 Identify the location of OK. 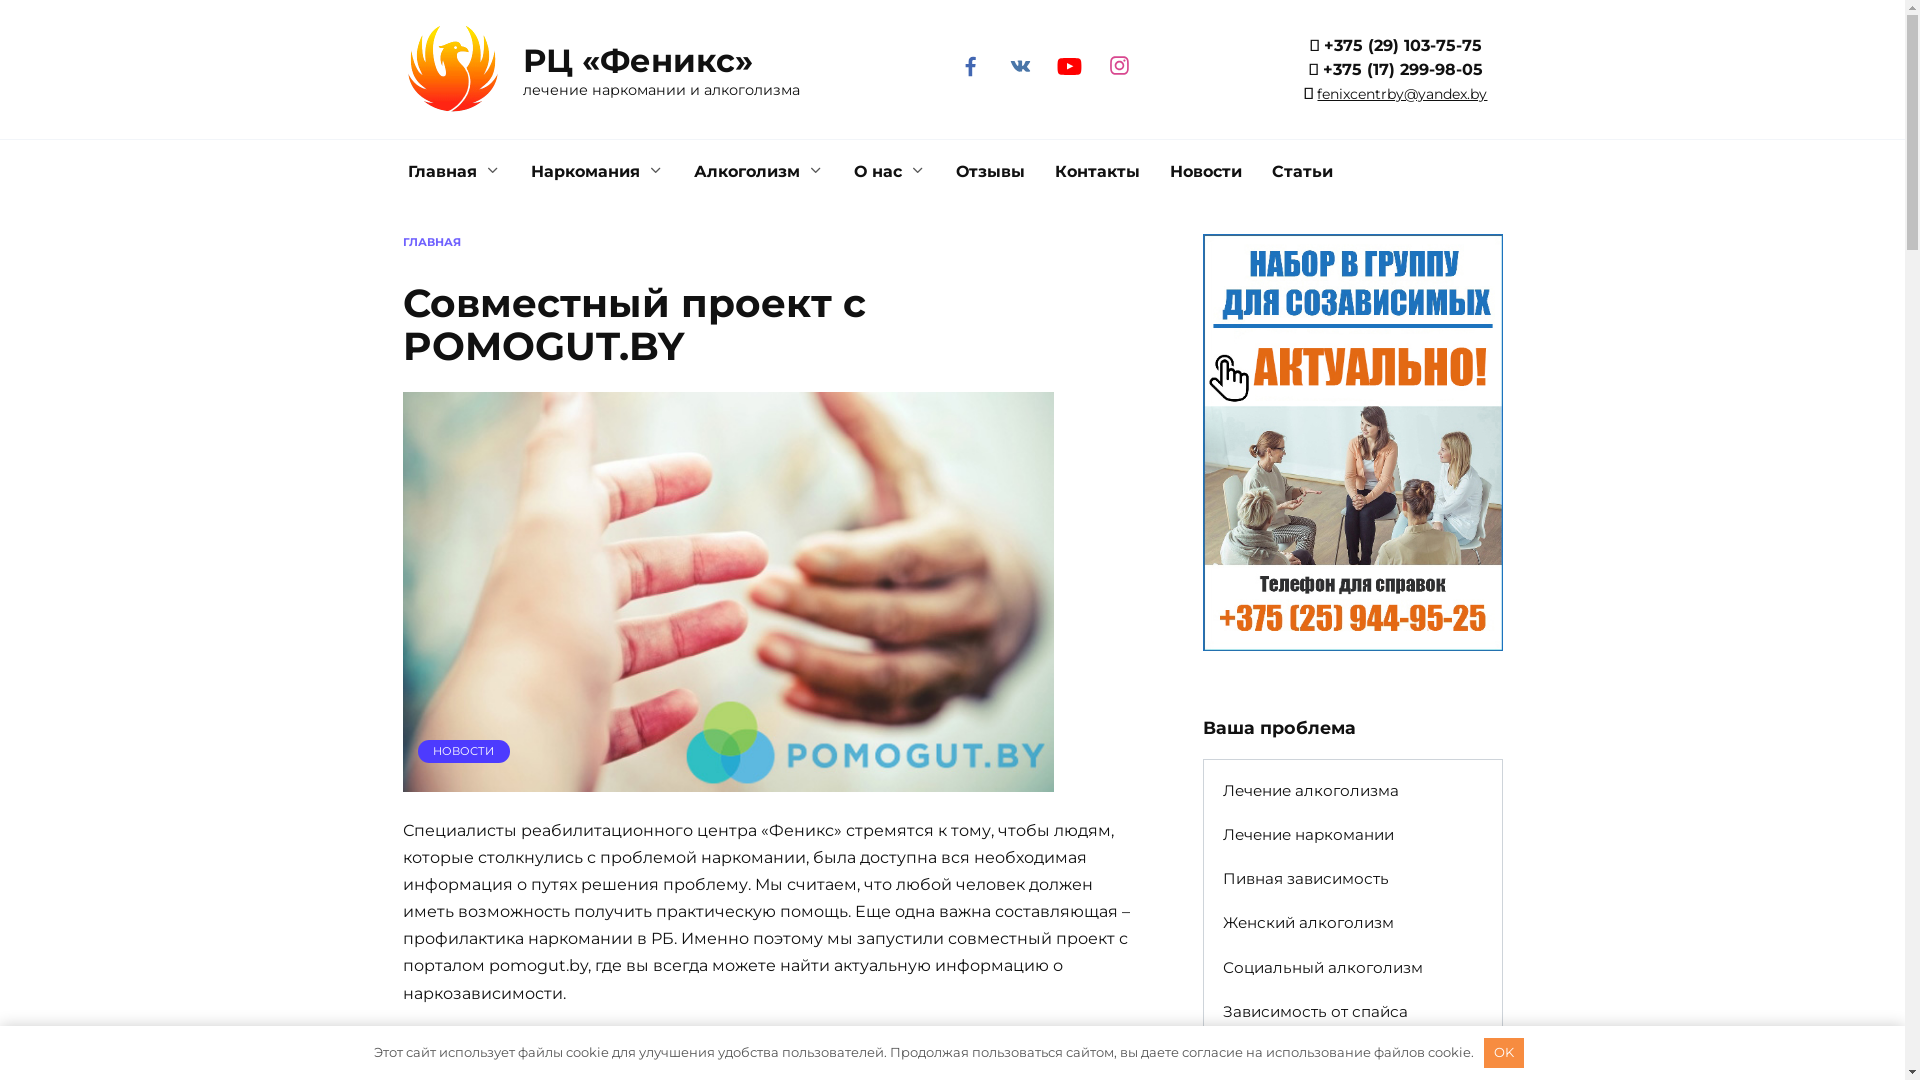
(1504, 1053).